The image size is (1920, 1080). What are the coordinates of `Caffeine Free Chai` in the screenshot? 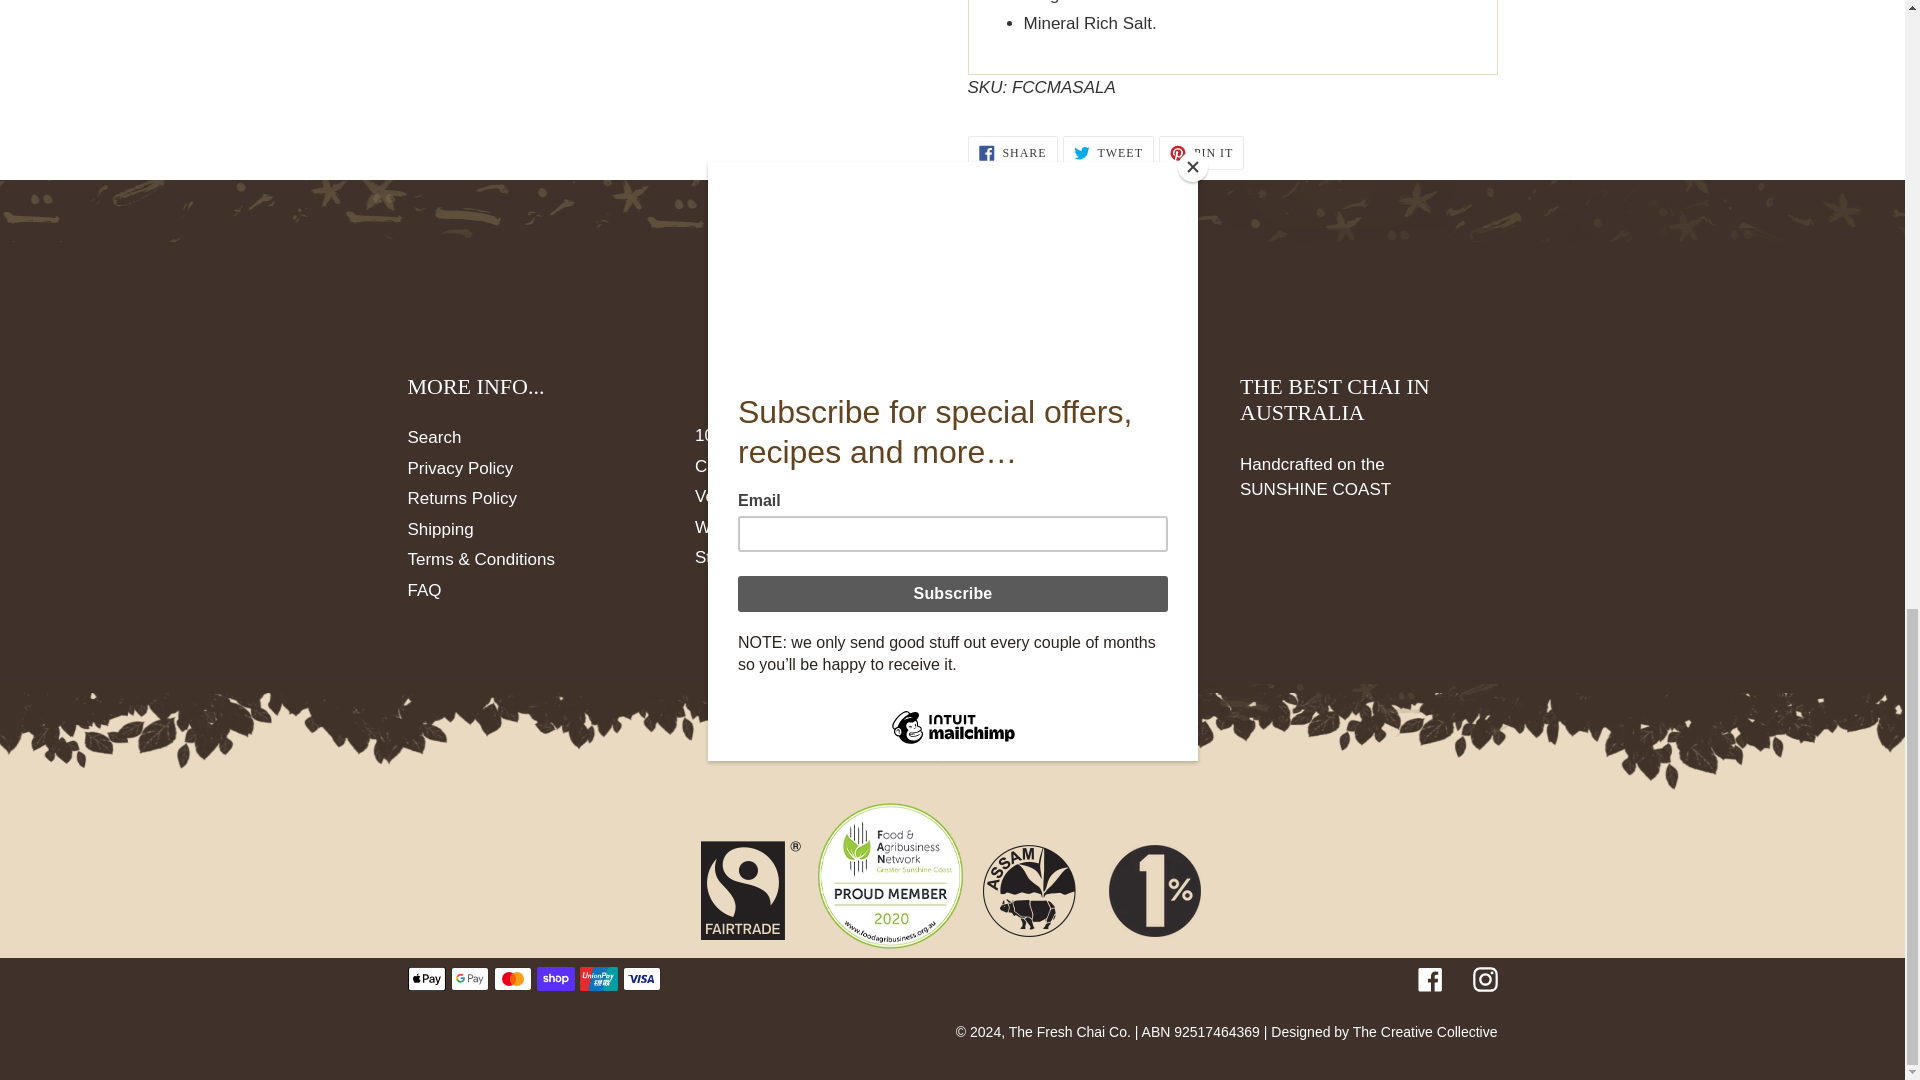 It's located at (424, 590).